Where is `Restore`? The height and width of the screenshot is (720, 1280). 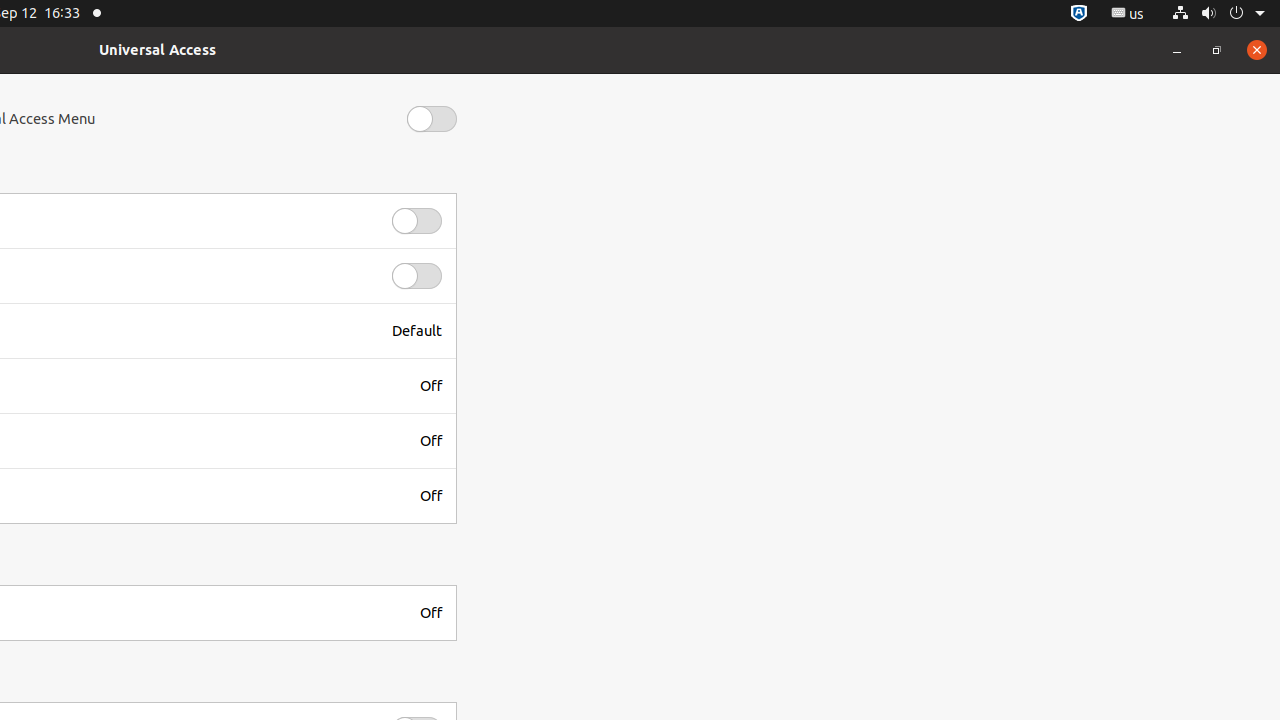
Restore is located at coordinates (1217, 50).